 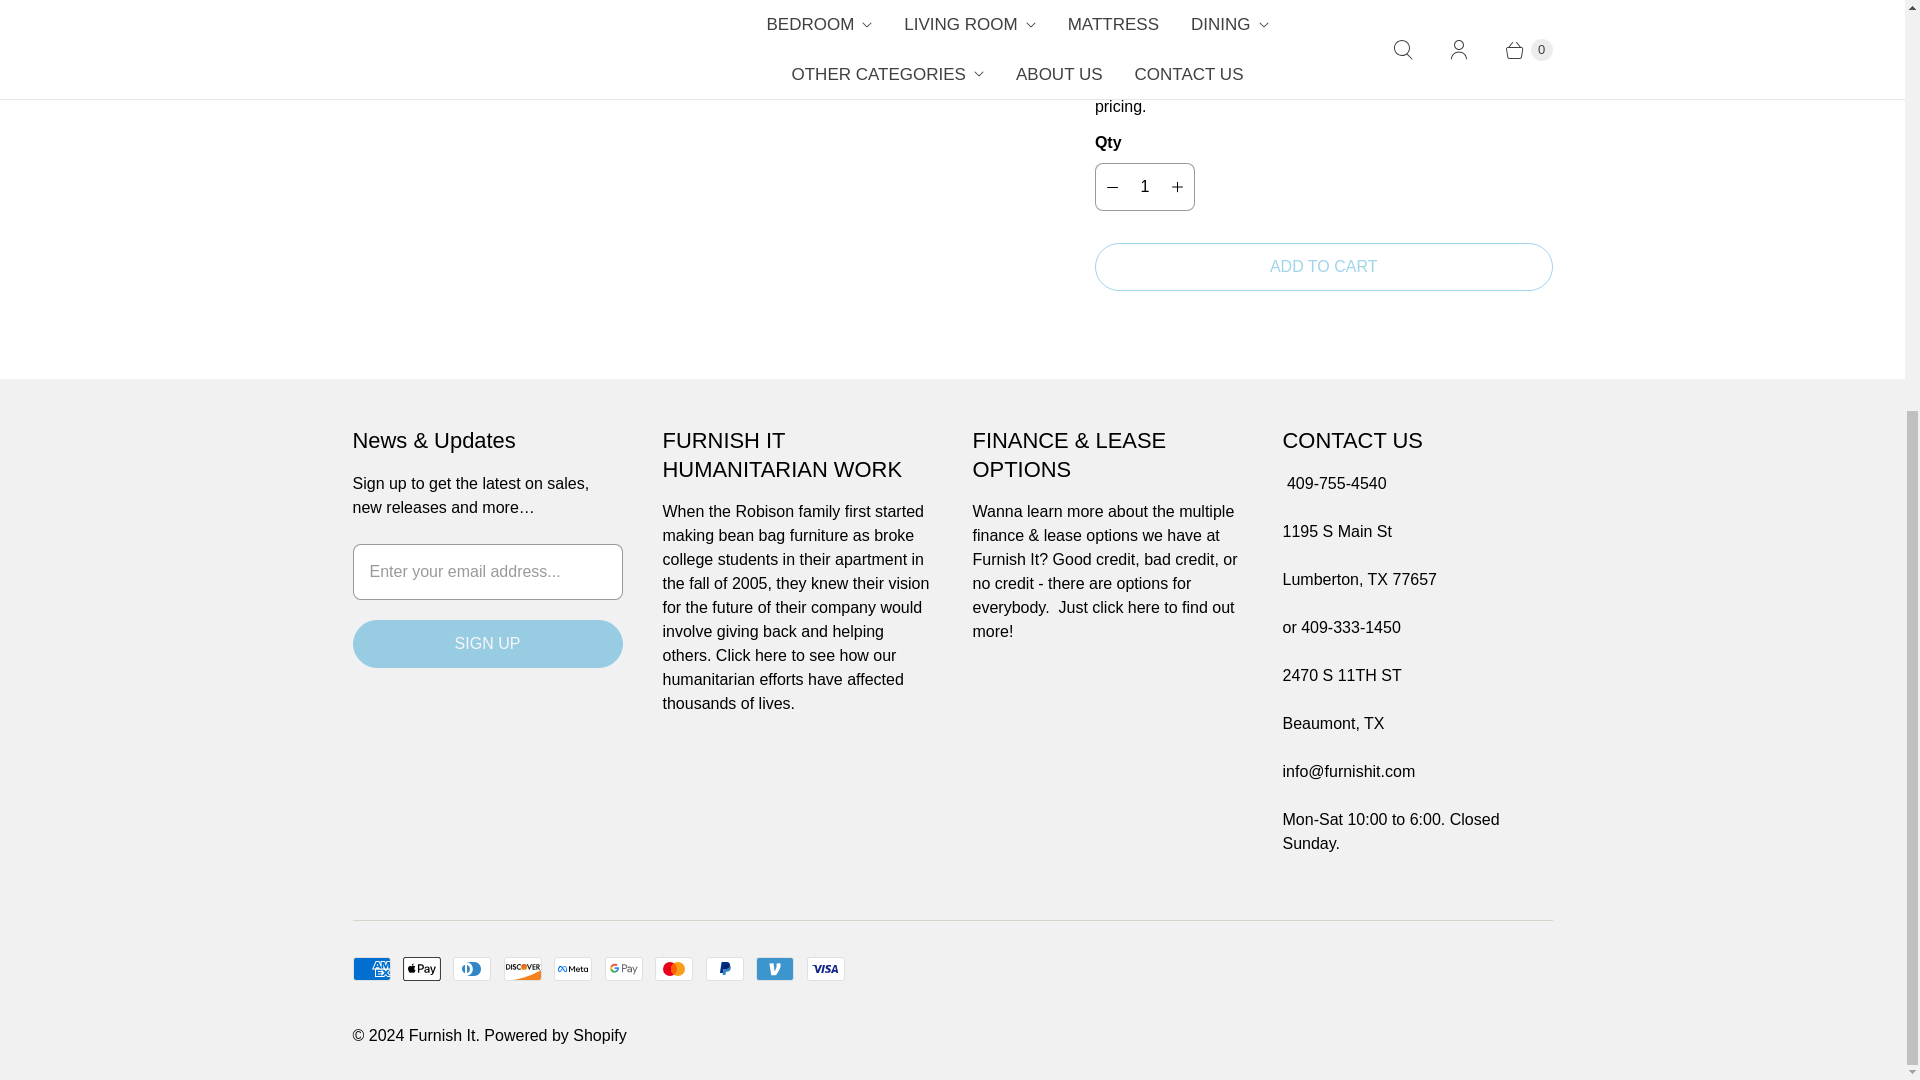 I want to click on Finance Credit Options, so click(x=1106, y=607).